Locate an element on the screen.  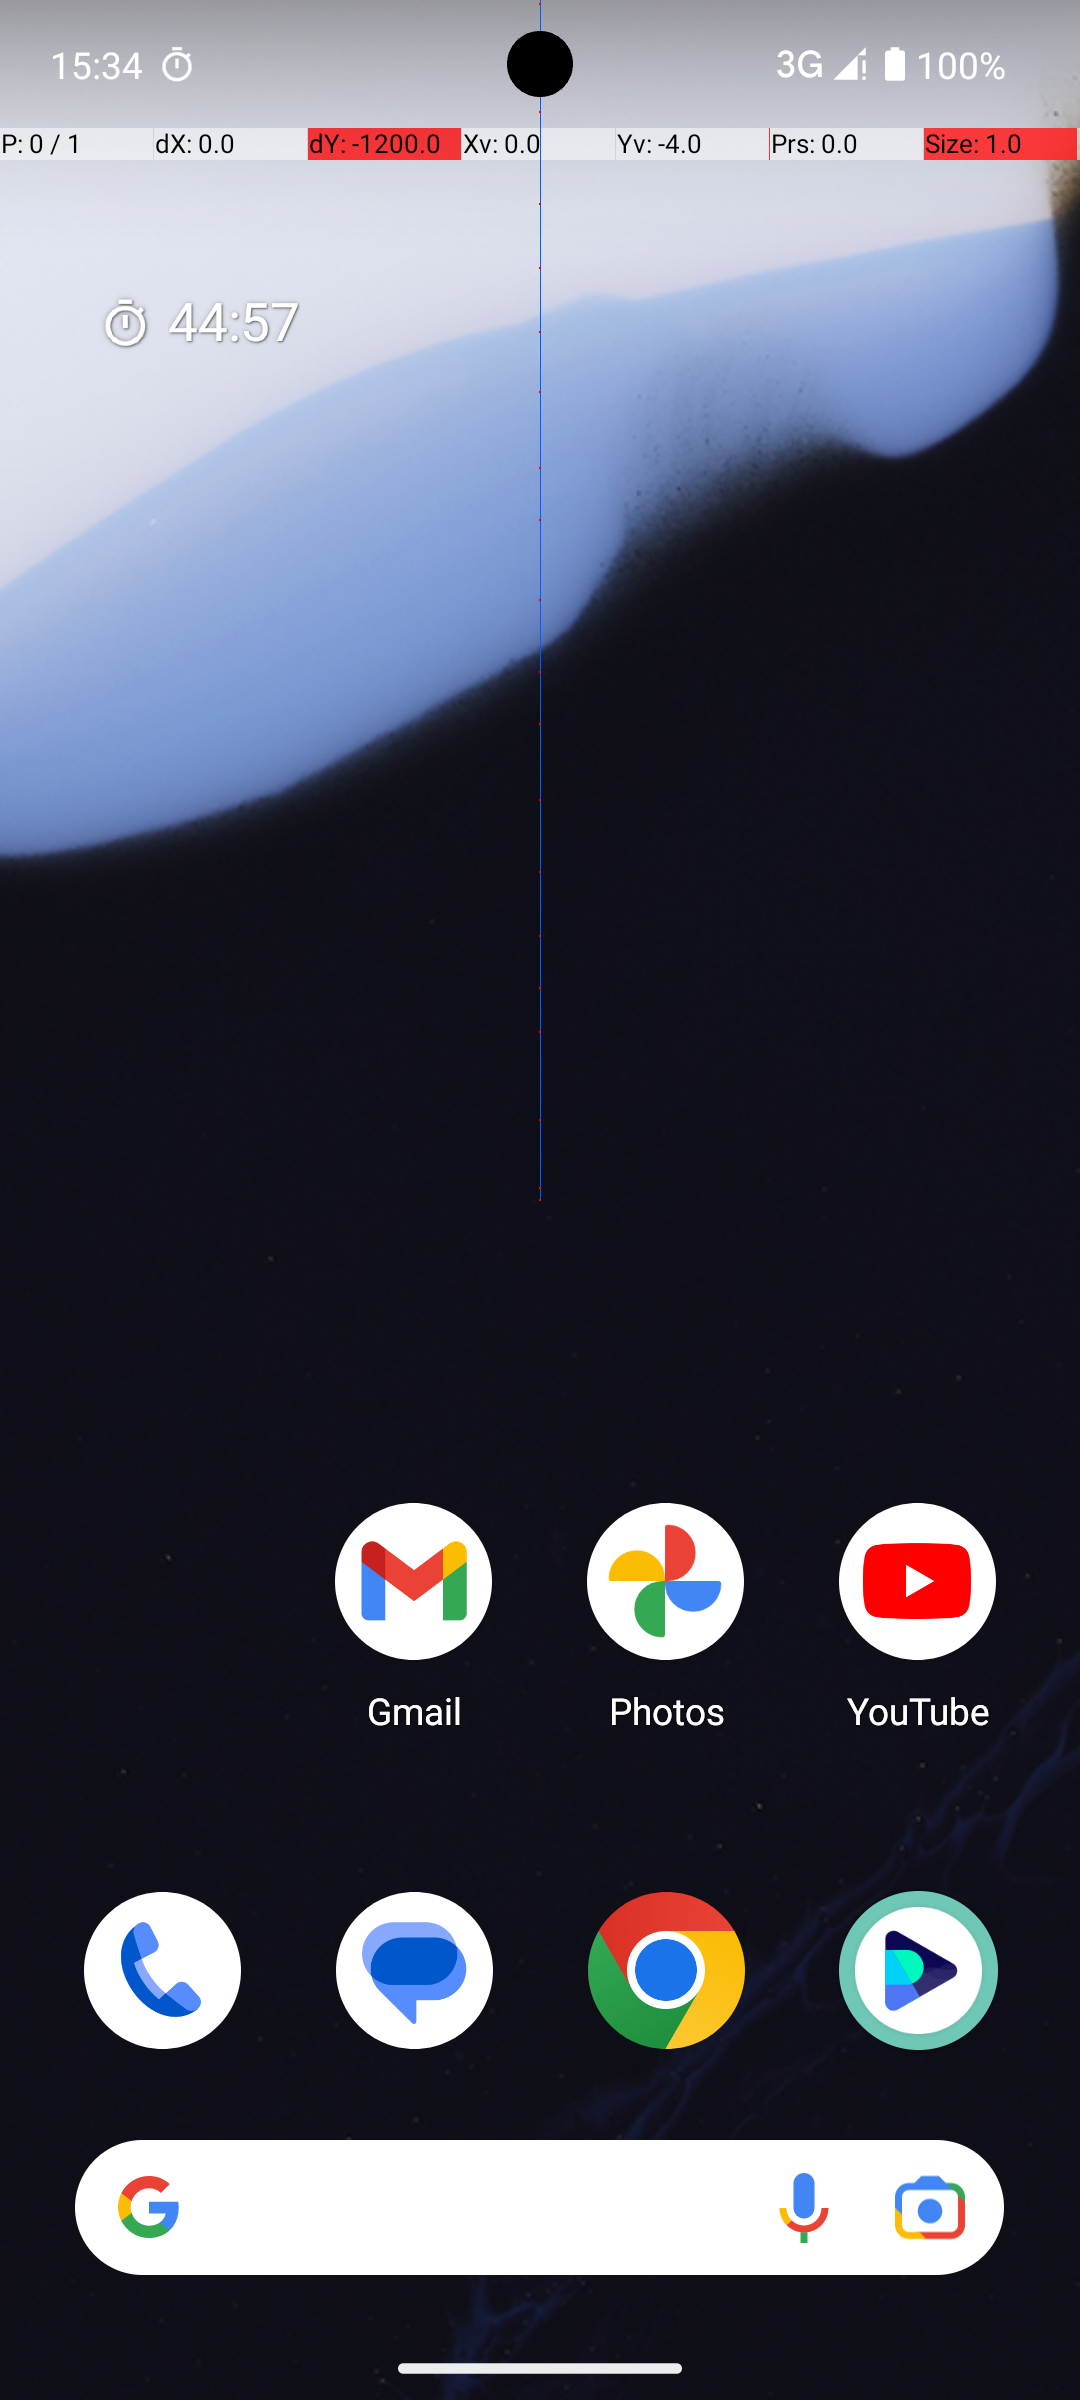
Photos is located at coordinates (666, 1615).